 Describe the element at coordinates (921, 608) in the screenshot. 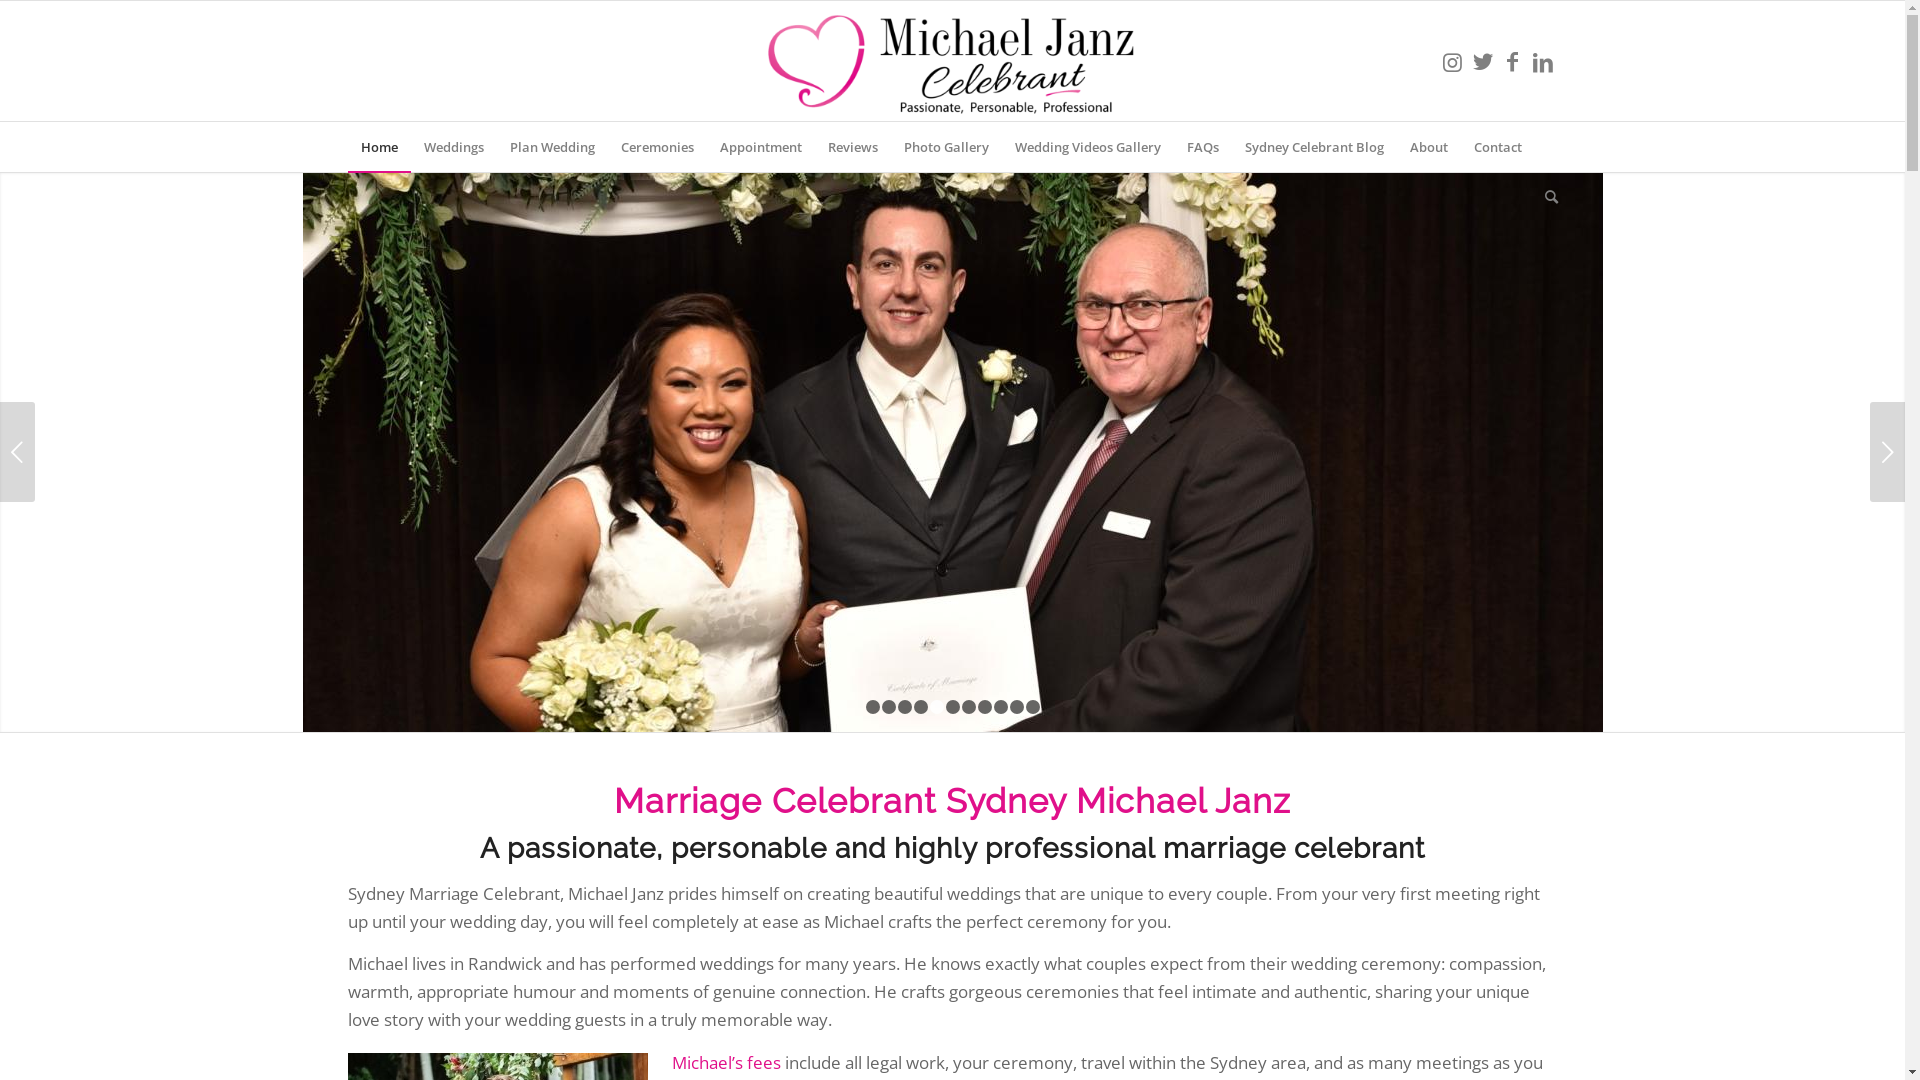

I see `4` at that location.